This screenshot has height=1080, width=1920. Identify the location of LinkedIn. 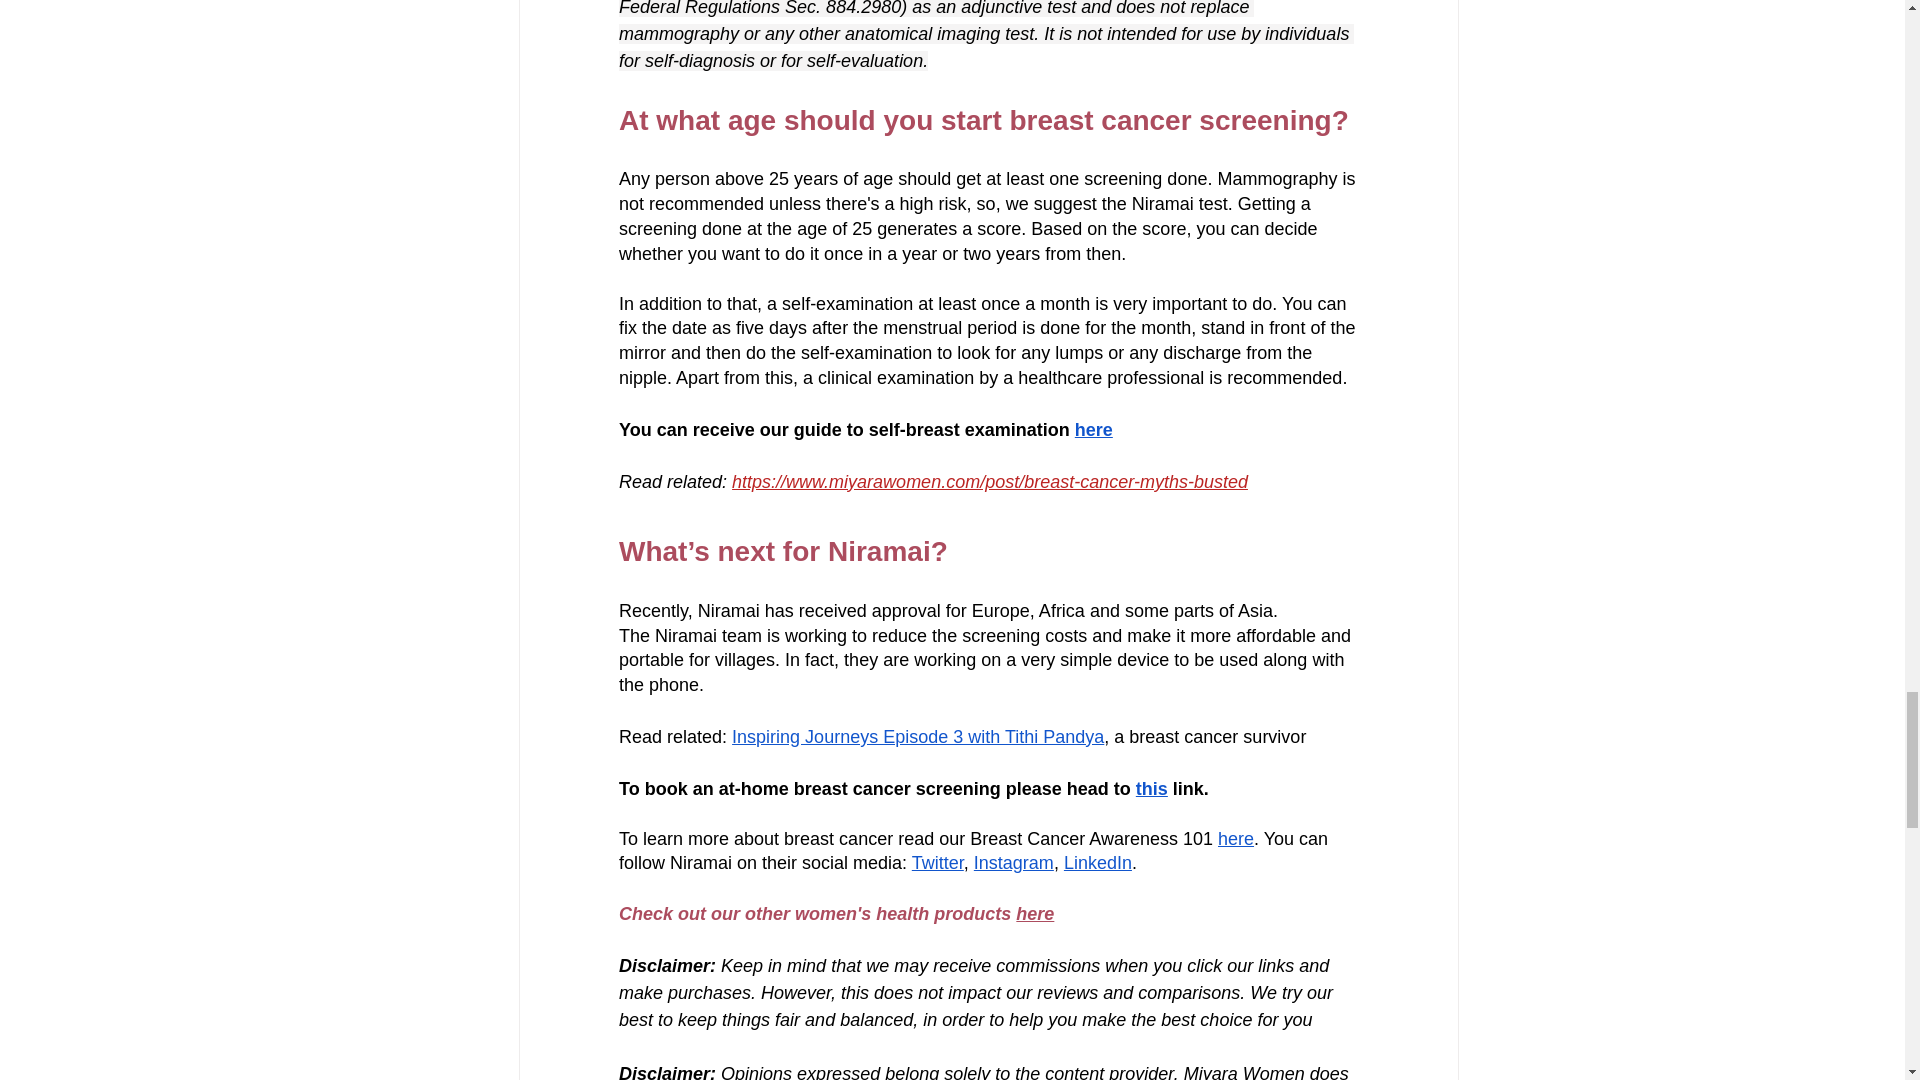
(1096, 862).